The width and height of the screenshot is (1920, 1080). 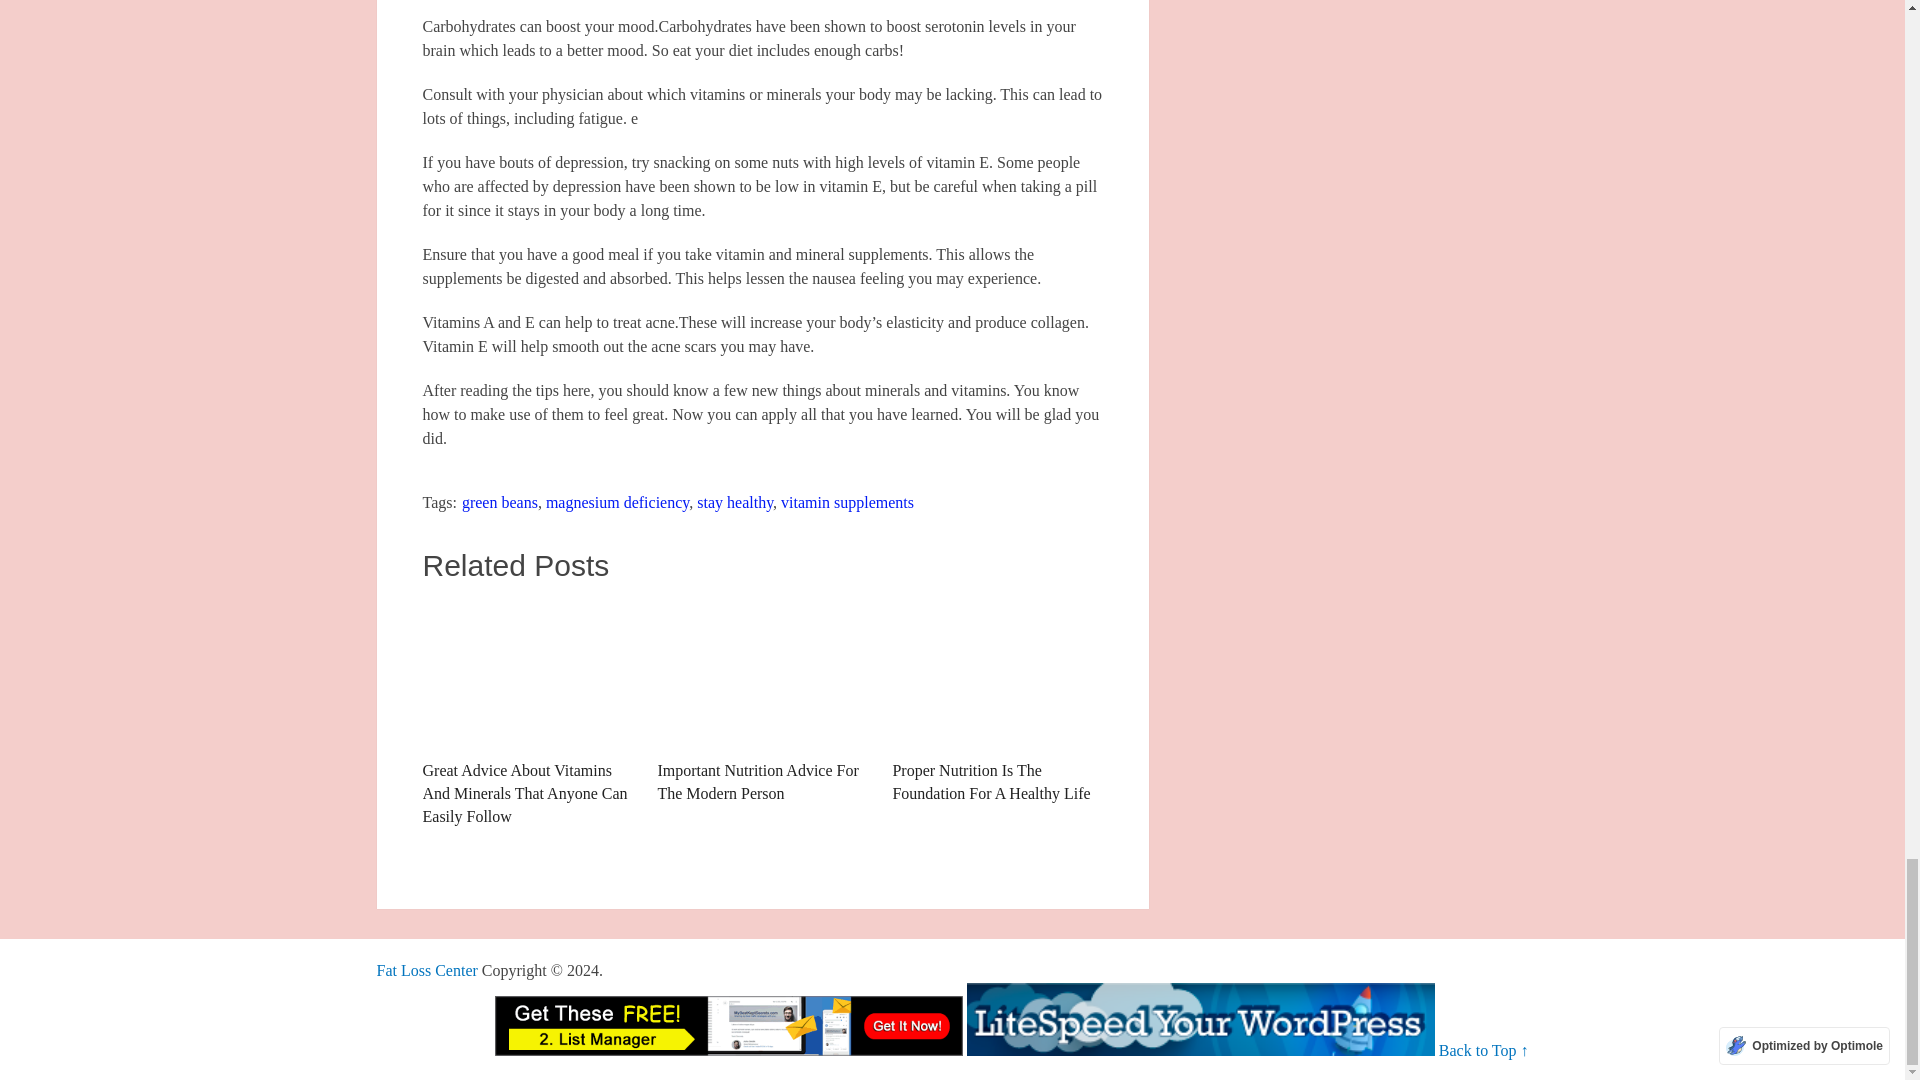 What do you see at coordinates (997, 674) in the screenshot?
I see `Proper Nutrition Is The Foundation For A Healthy Life` at bounding box center [997, 674].